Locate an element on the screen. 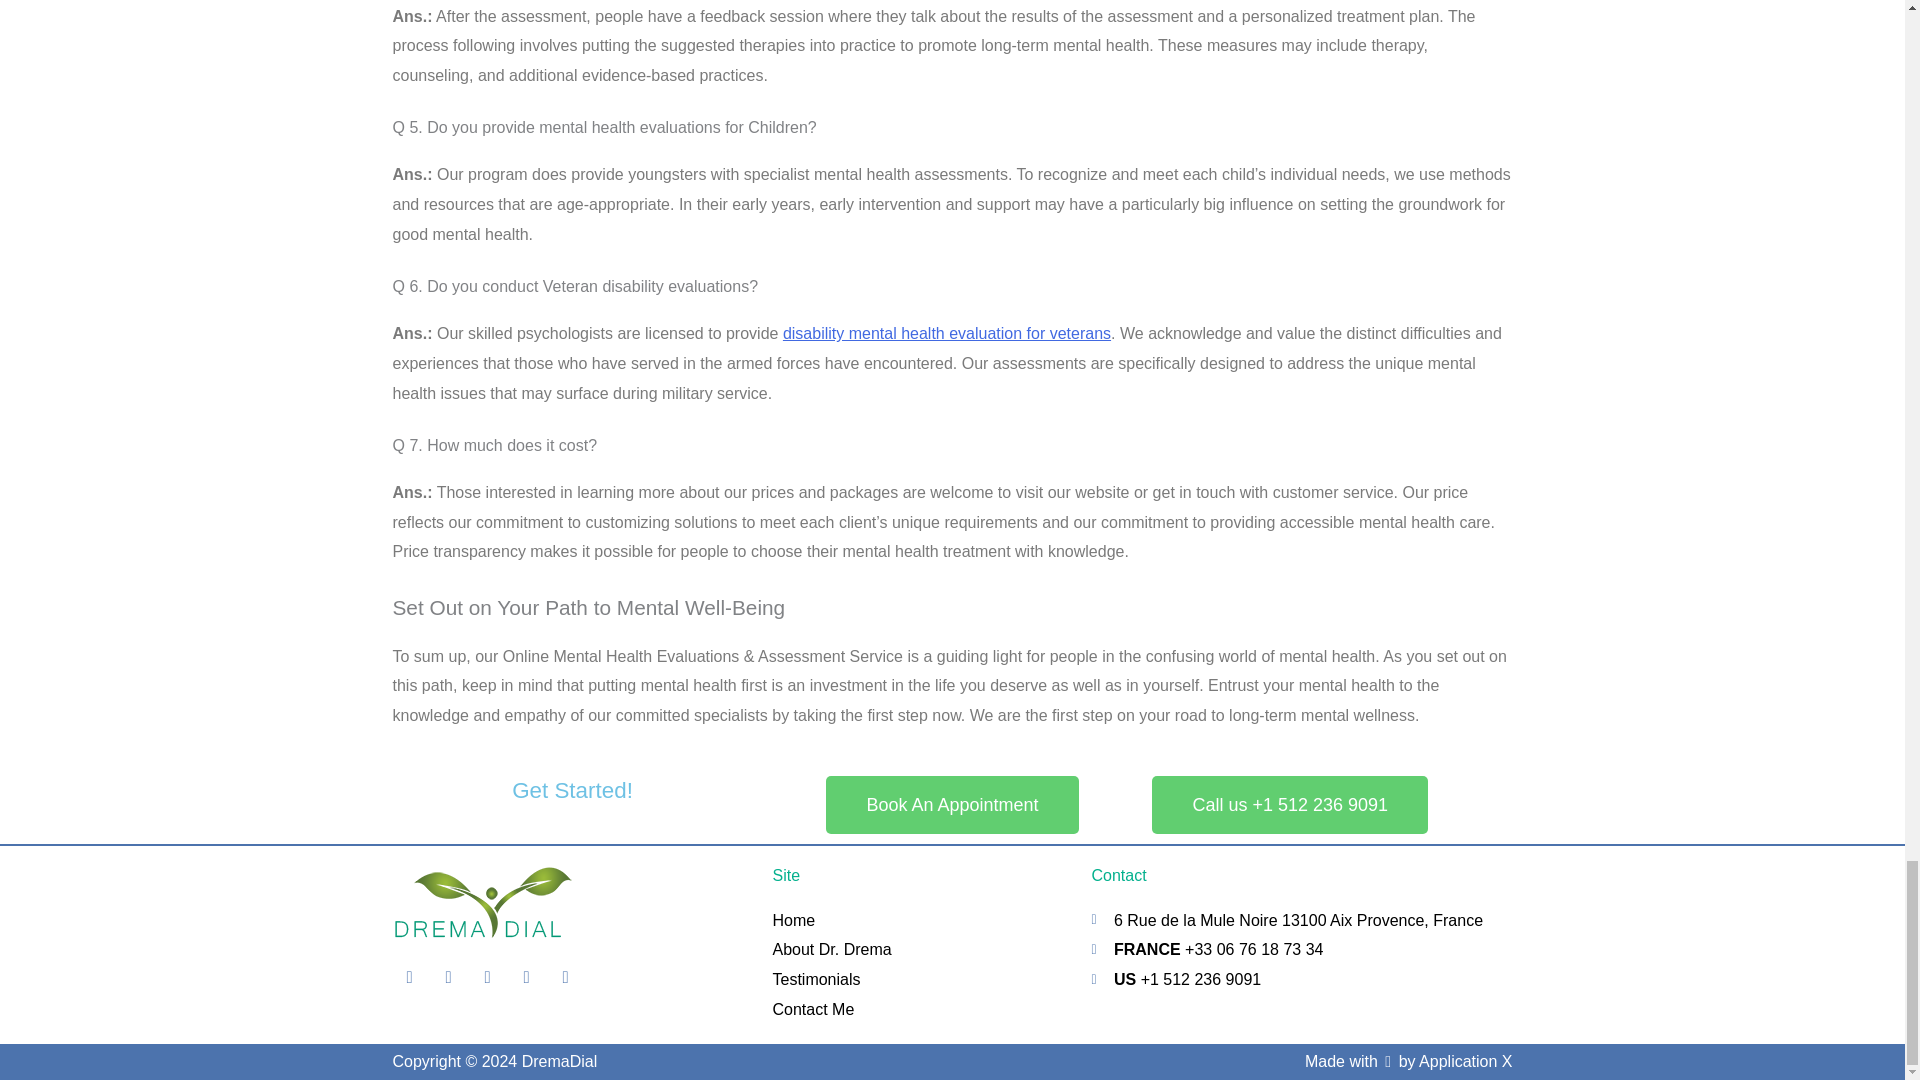 The height and width of the screenshot is (1080, 1920). About Dr. Drema is located at coordinates (921, 950).